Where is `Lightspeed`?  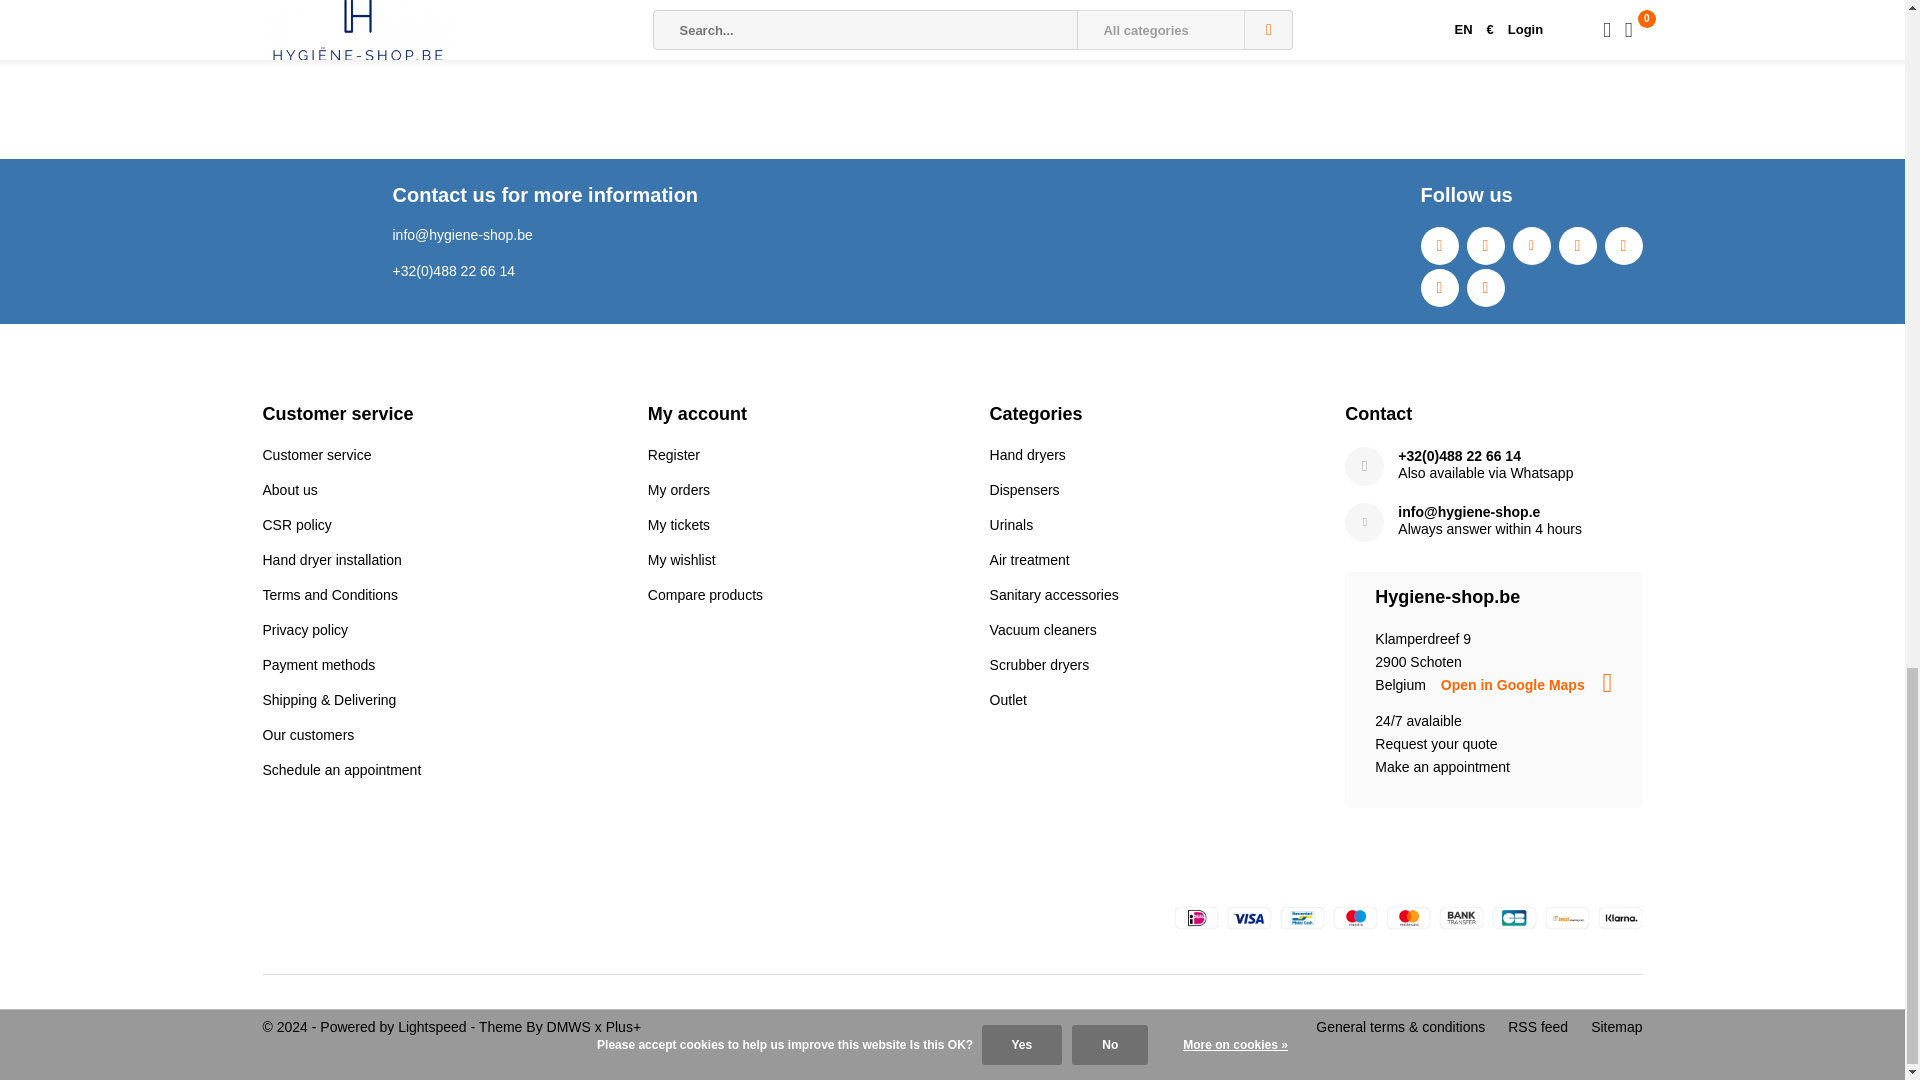
Lightspeed is located at coordinates (432, 1026).